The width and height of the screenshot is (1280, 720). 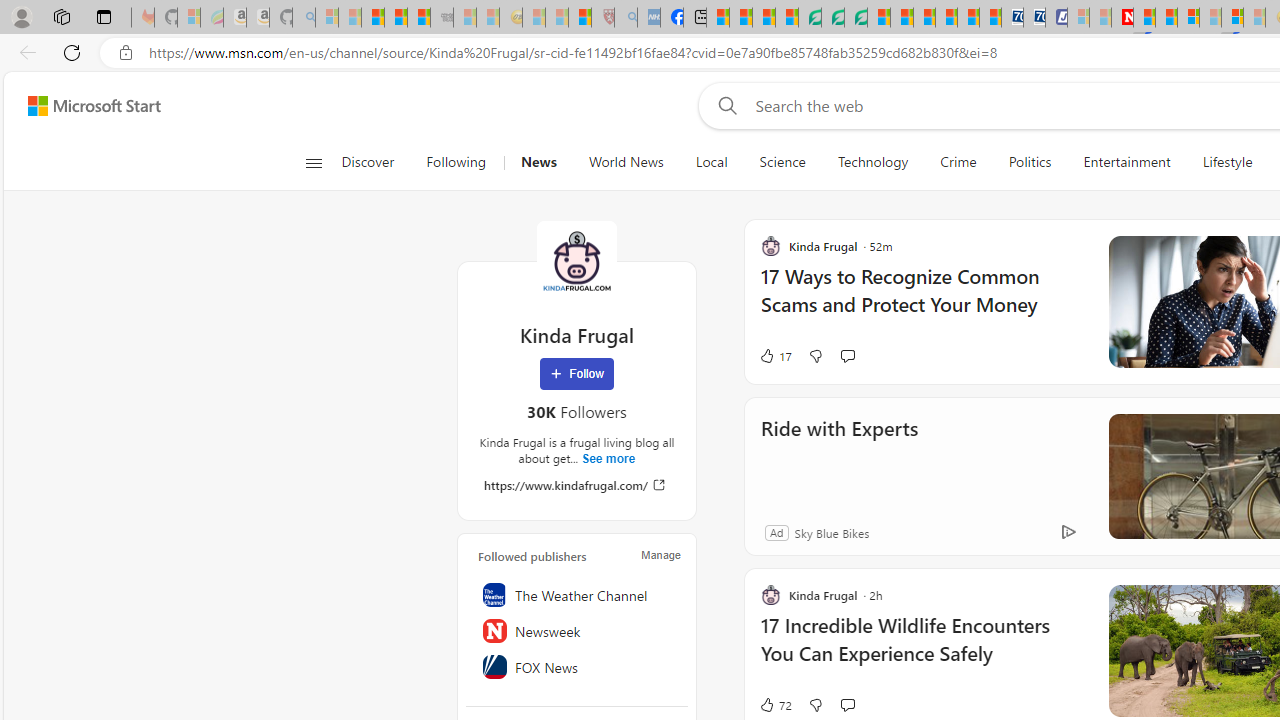 What do you see at coordinates (1100, 18) in the screenshot?
I see `Microsoft Start - Sleeping` at bounding box center [1100, 18].